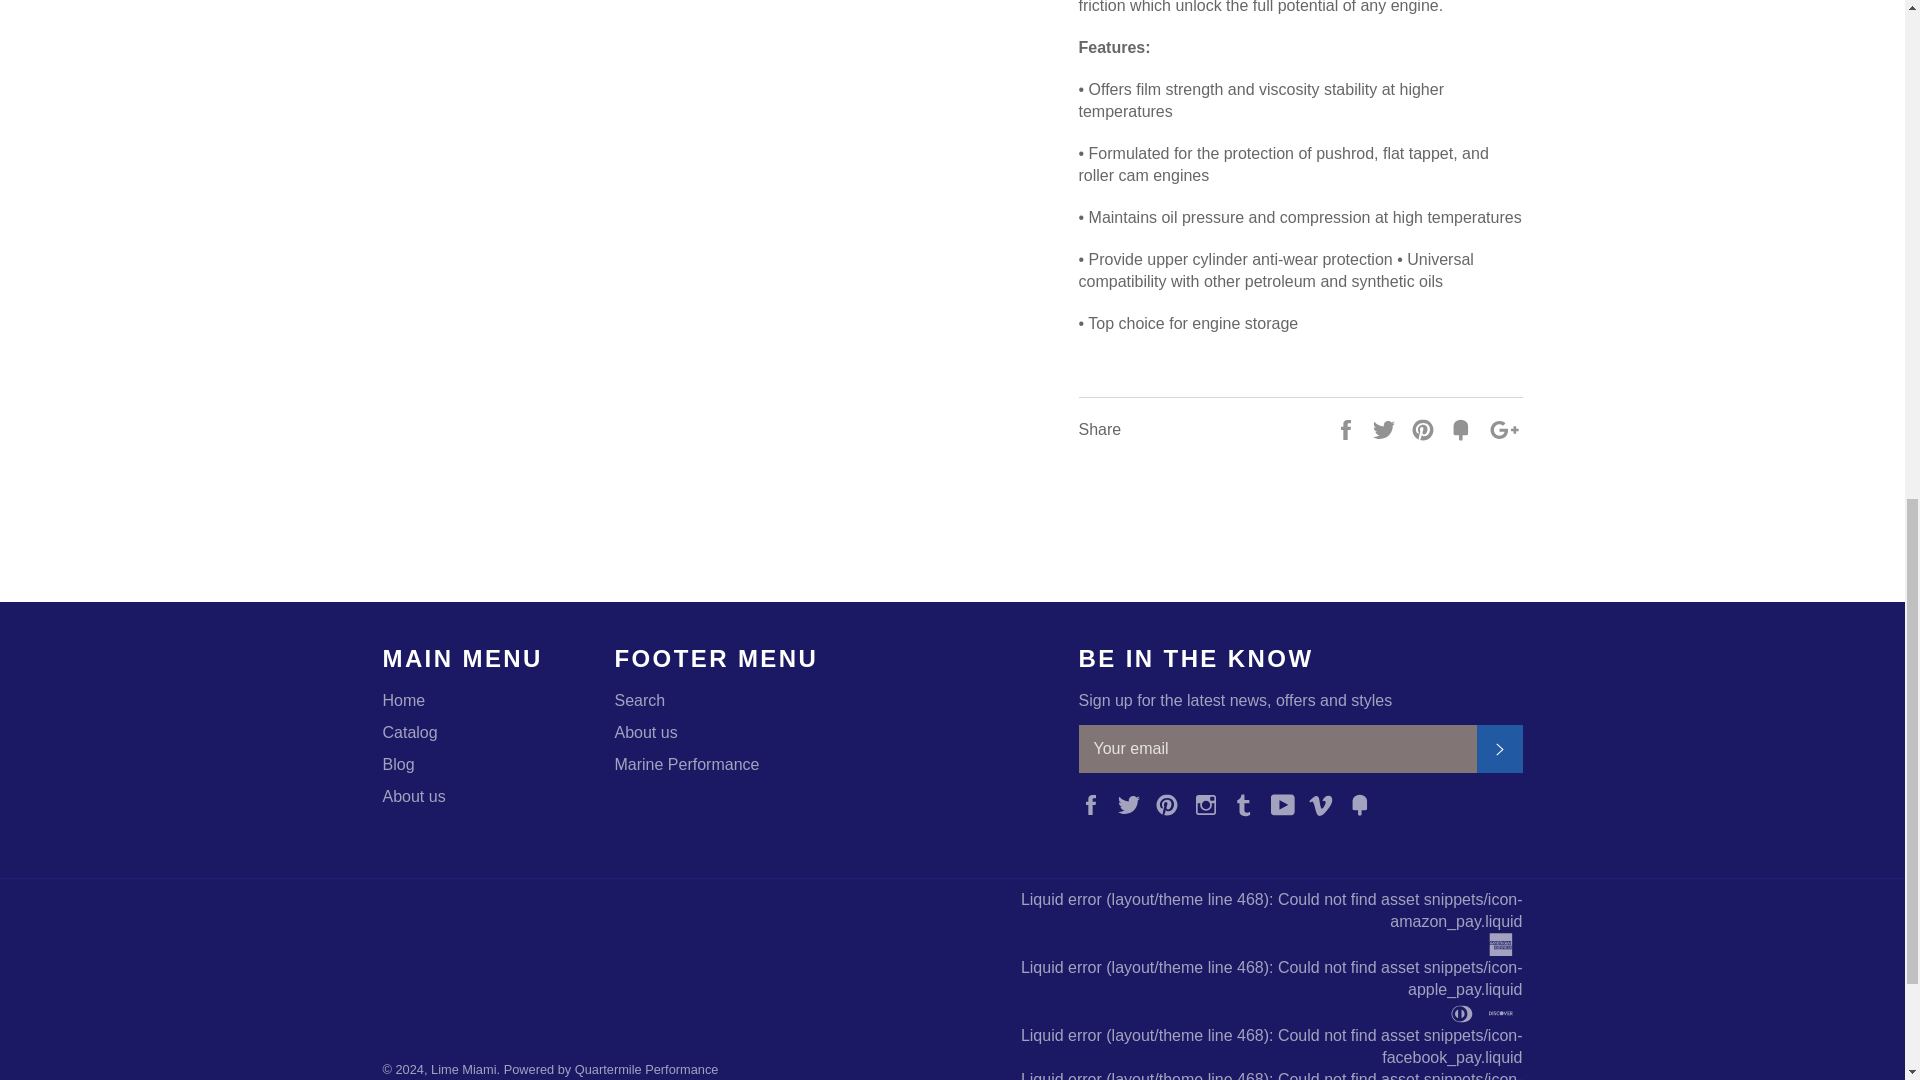 Image resolution: width=1920 pixels, height=1080 pixels. What do you see at coordinates (1094, 803) in the screenshot?
I see `Lime Miami on Facebook` at bounding box center [1094, 803].